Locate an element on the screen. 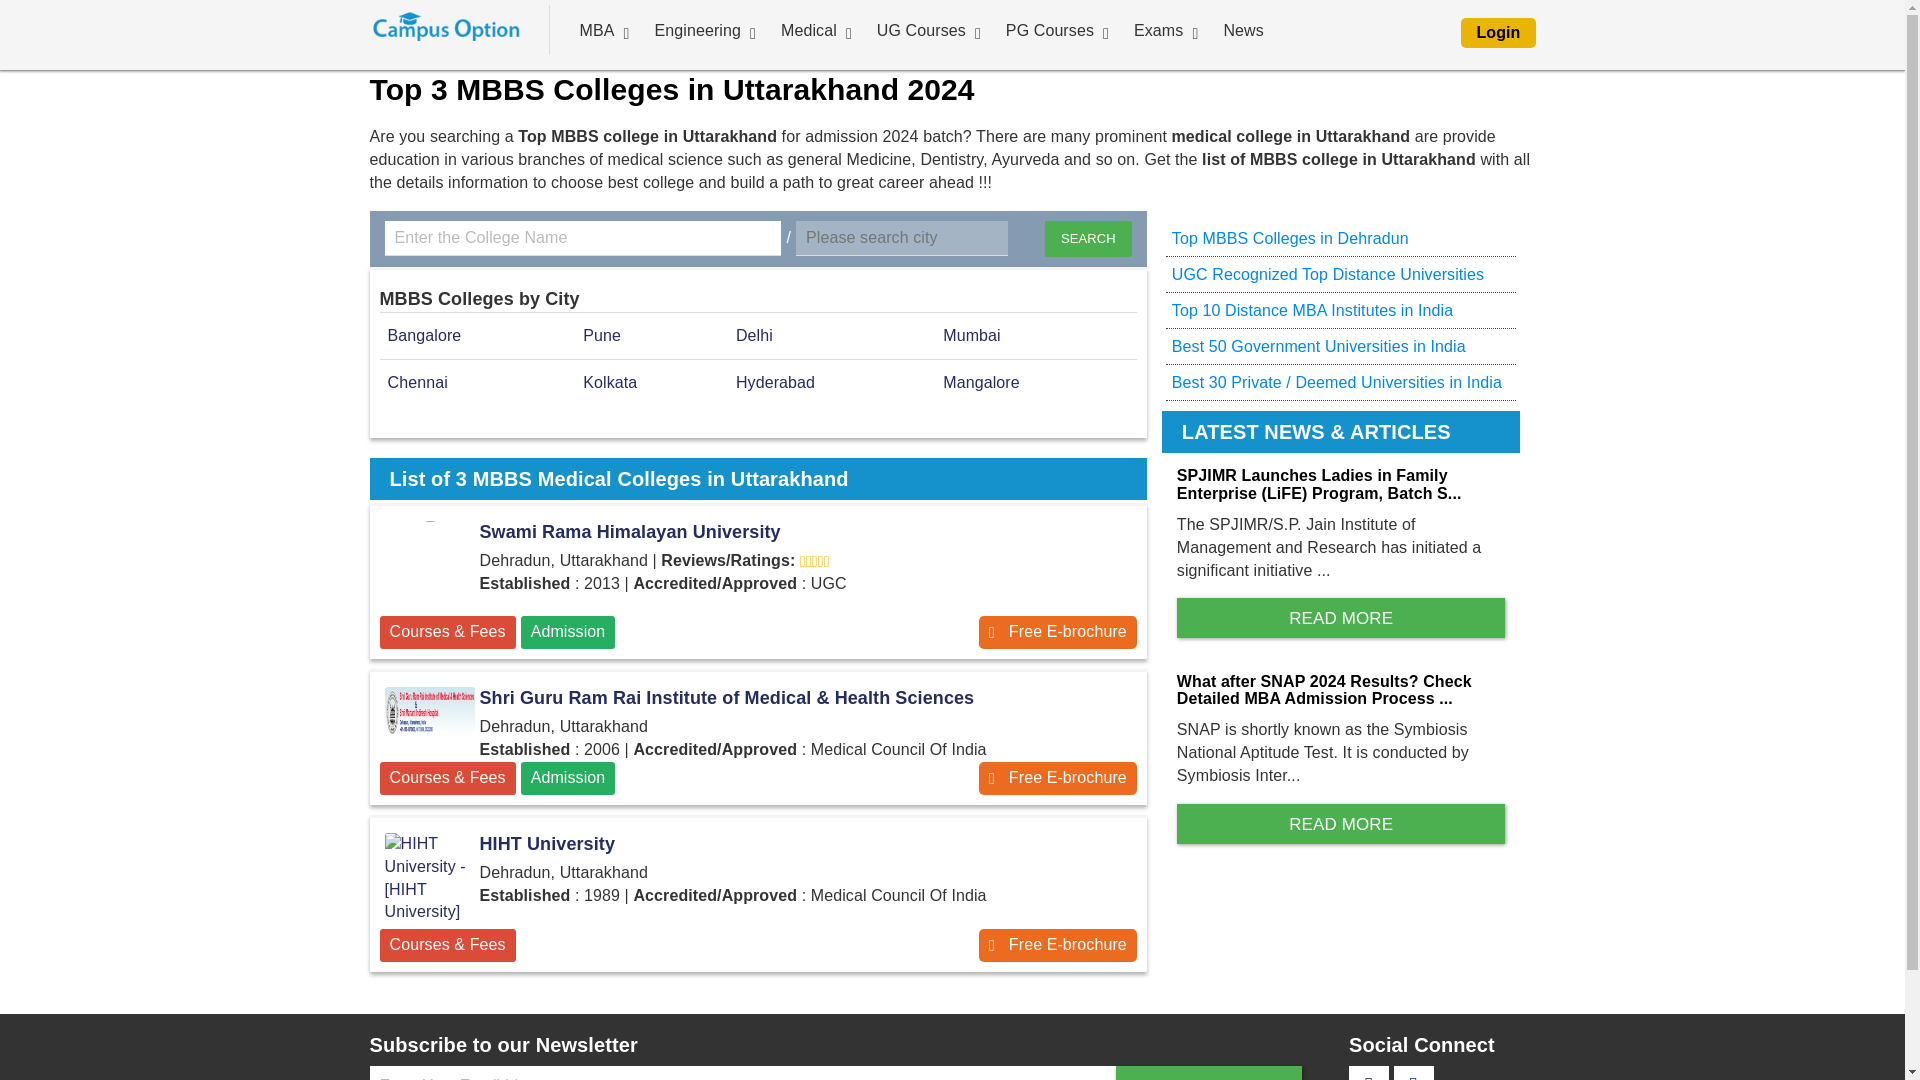 Image resolution: width=1920 pixels, height=1080 pixels. UG Courses is located at coordinates (921, 30).